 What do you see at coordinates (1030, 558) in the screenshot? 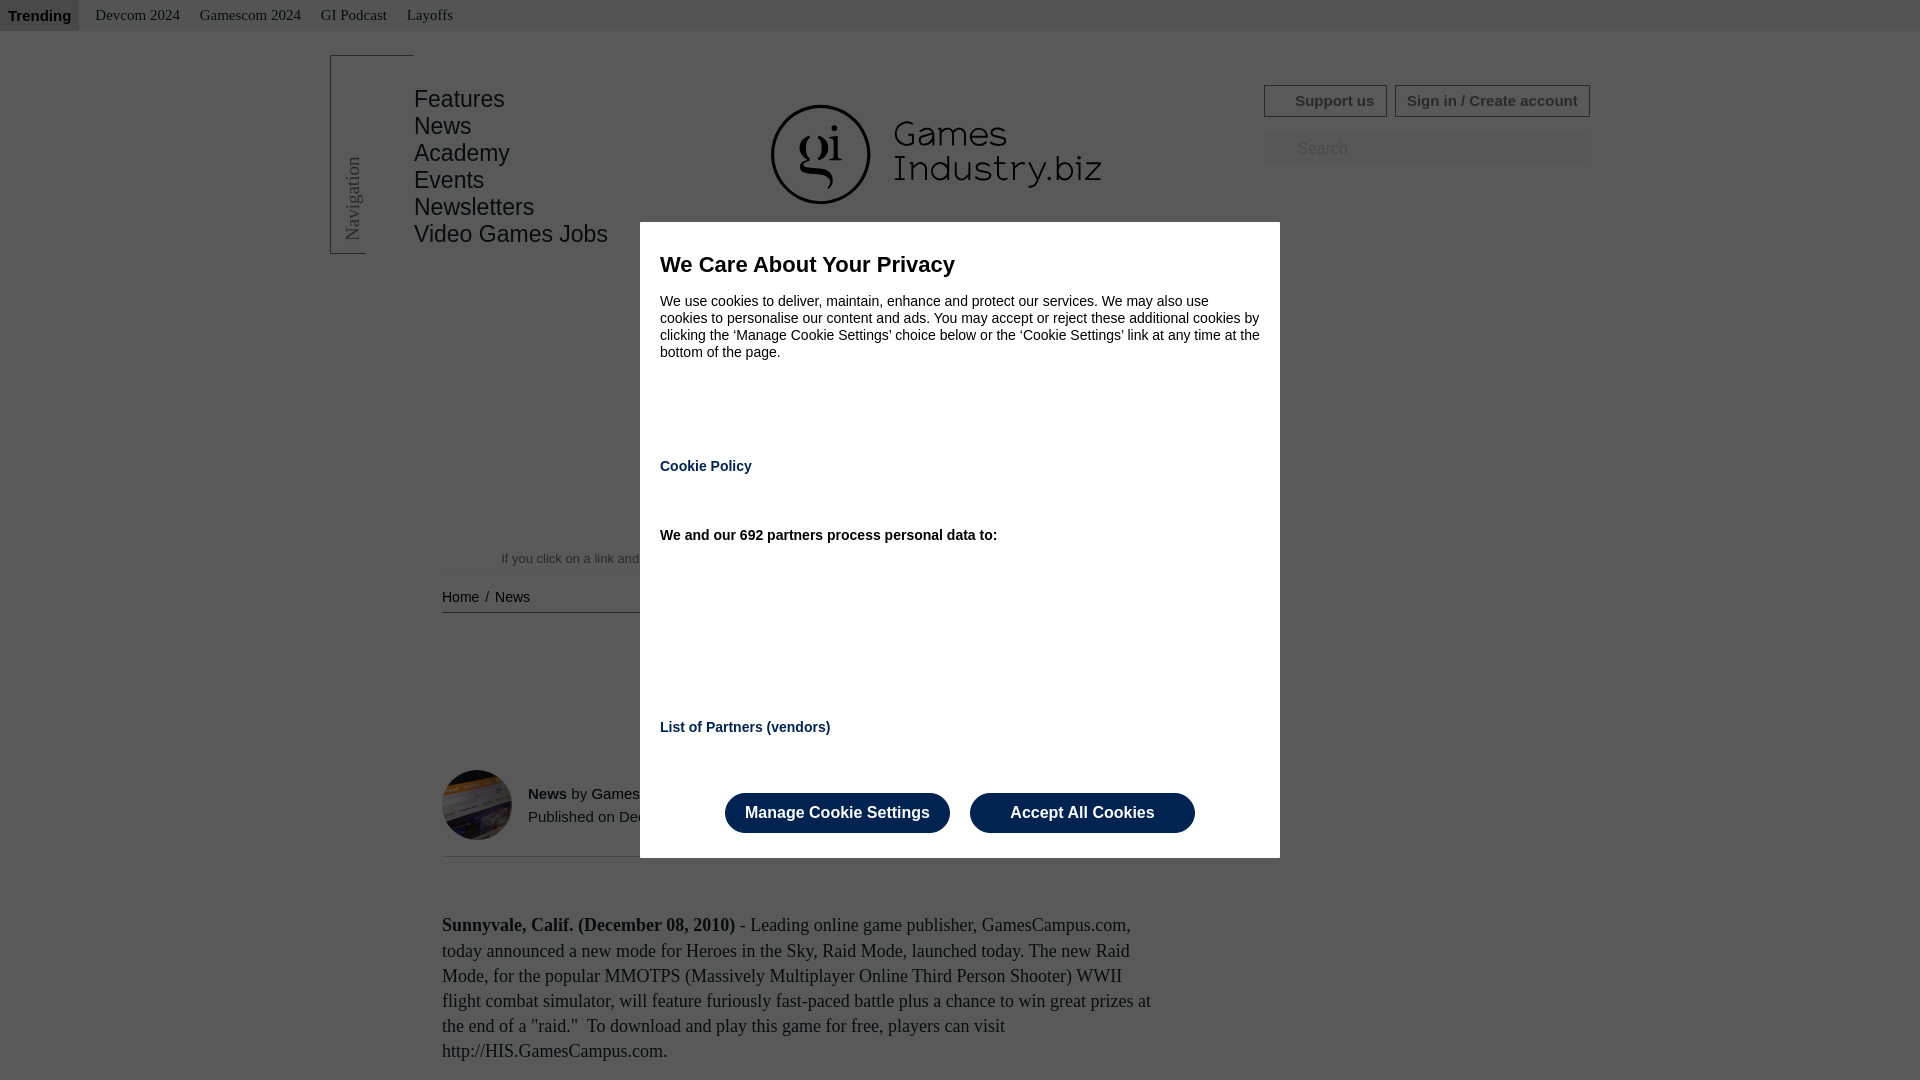
I see `Read our editorial policy` at bounding box center [1030, 558].